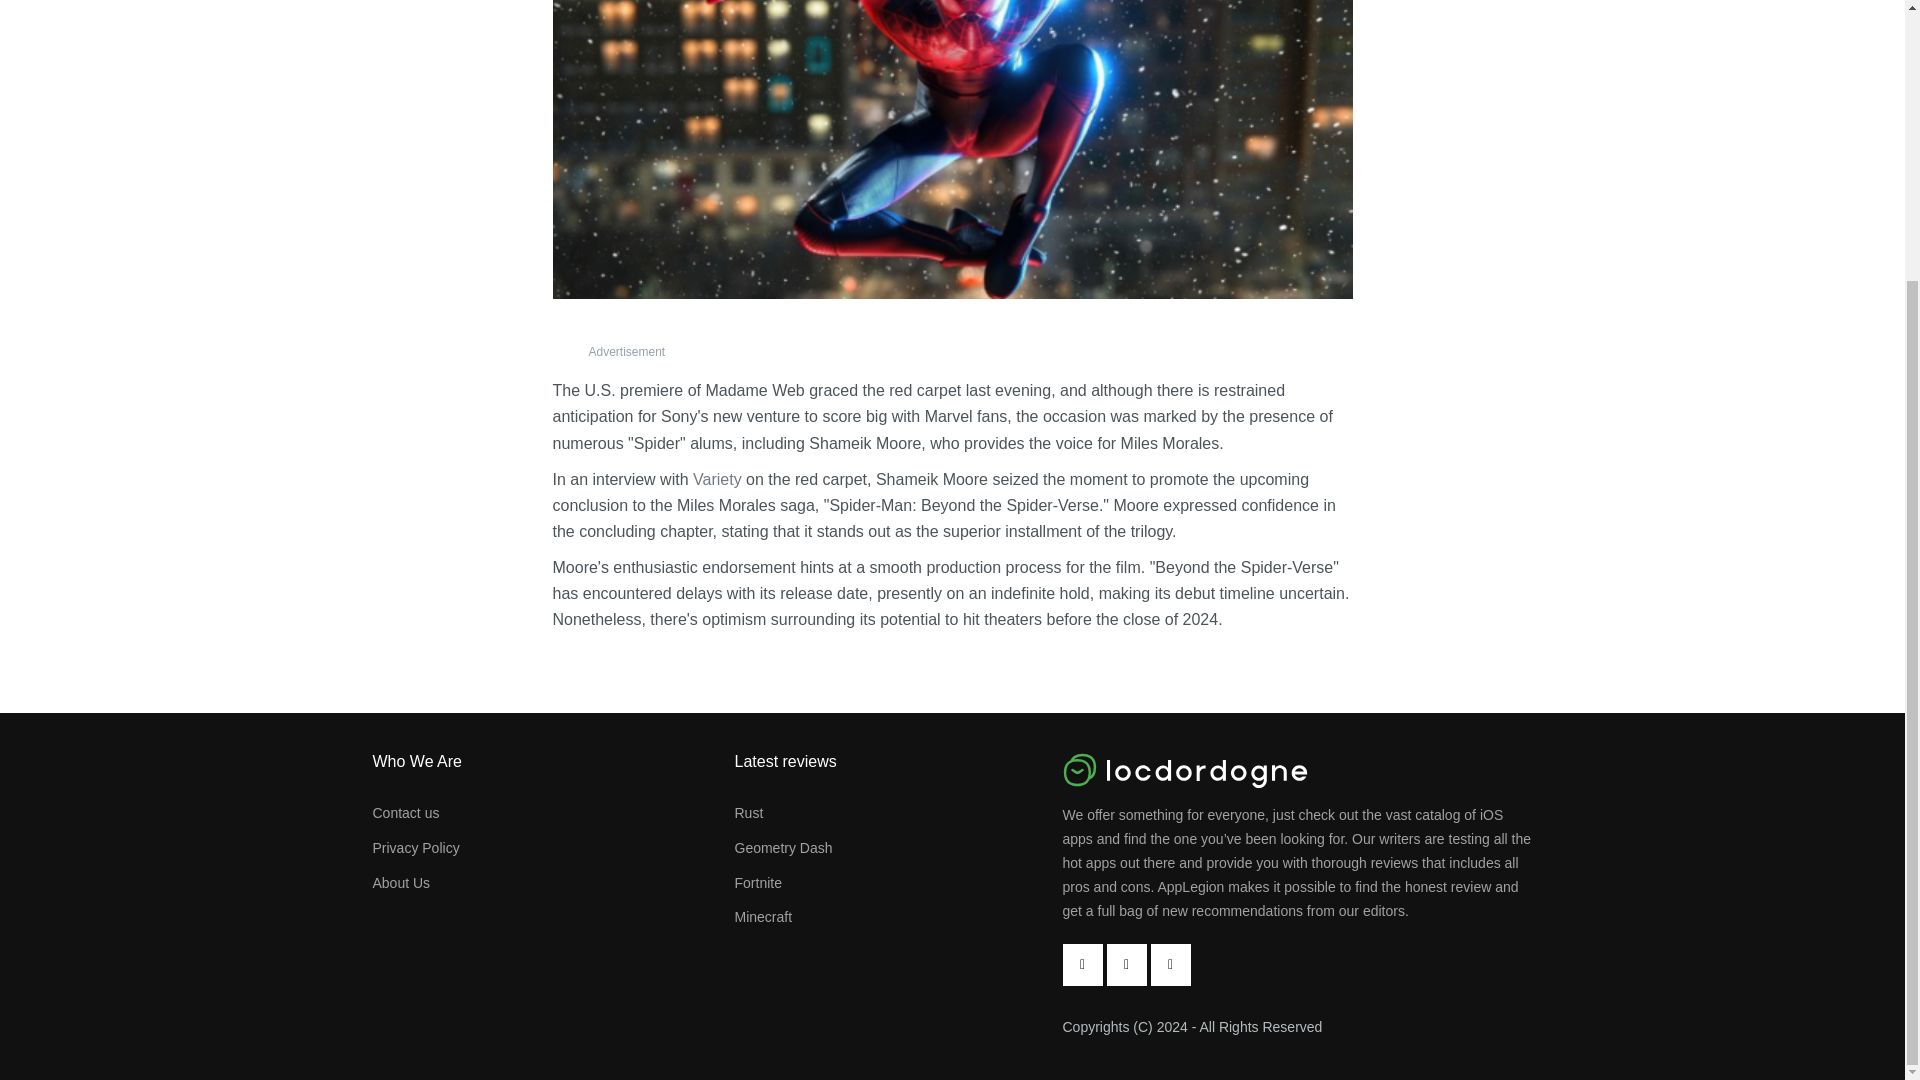 The width and height of the screenshot is (1920, 1080). What do you see at coordinates (415, 848) in the screenshot?
I see `Privacy Policy` at bounding box center [415, 848].